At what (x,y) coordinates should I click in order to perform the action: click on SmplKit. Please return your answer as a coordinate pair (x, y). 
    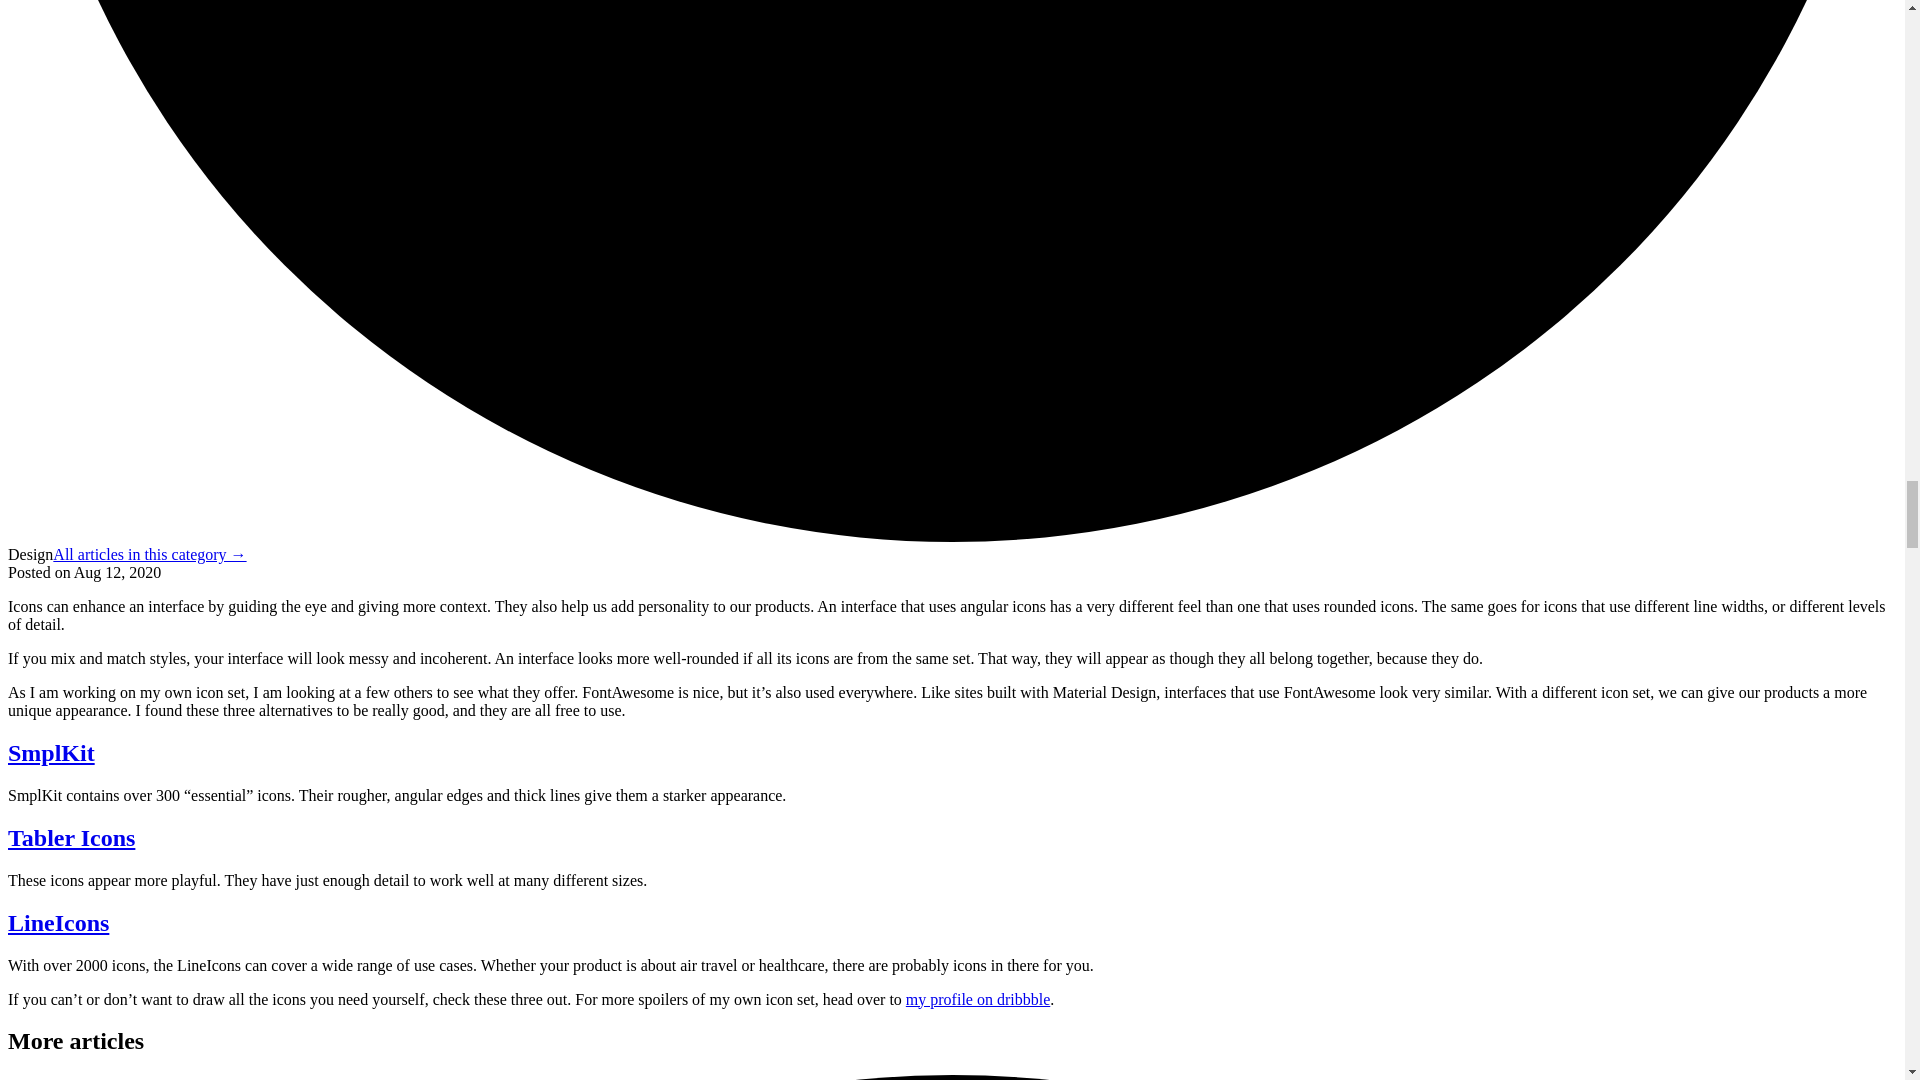
    Looking at the image, I should click on (50, 752).